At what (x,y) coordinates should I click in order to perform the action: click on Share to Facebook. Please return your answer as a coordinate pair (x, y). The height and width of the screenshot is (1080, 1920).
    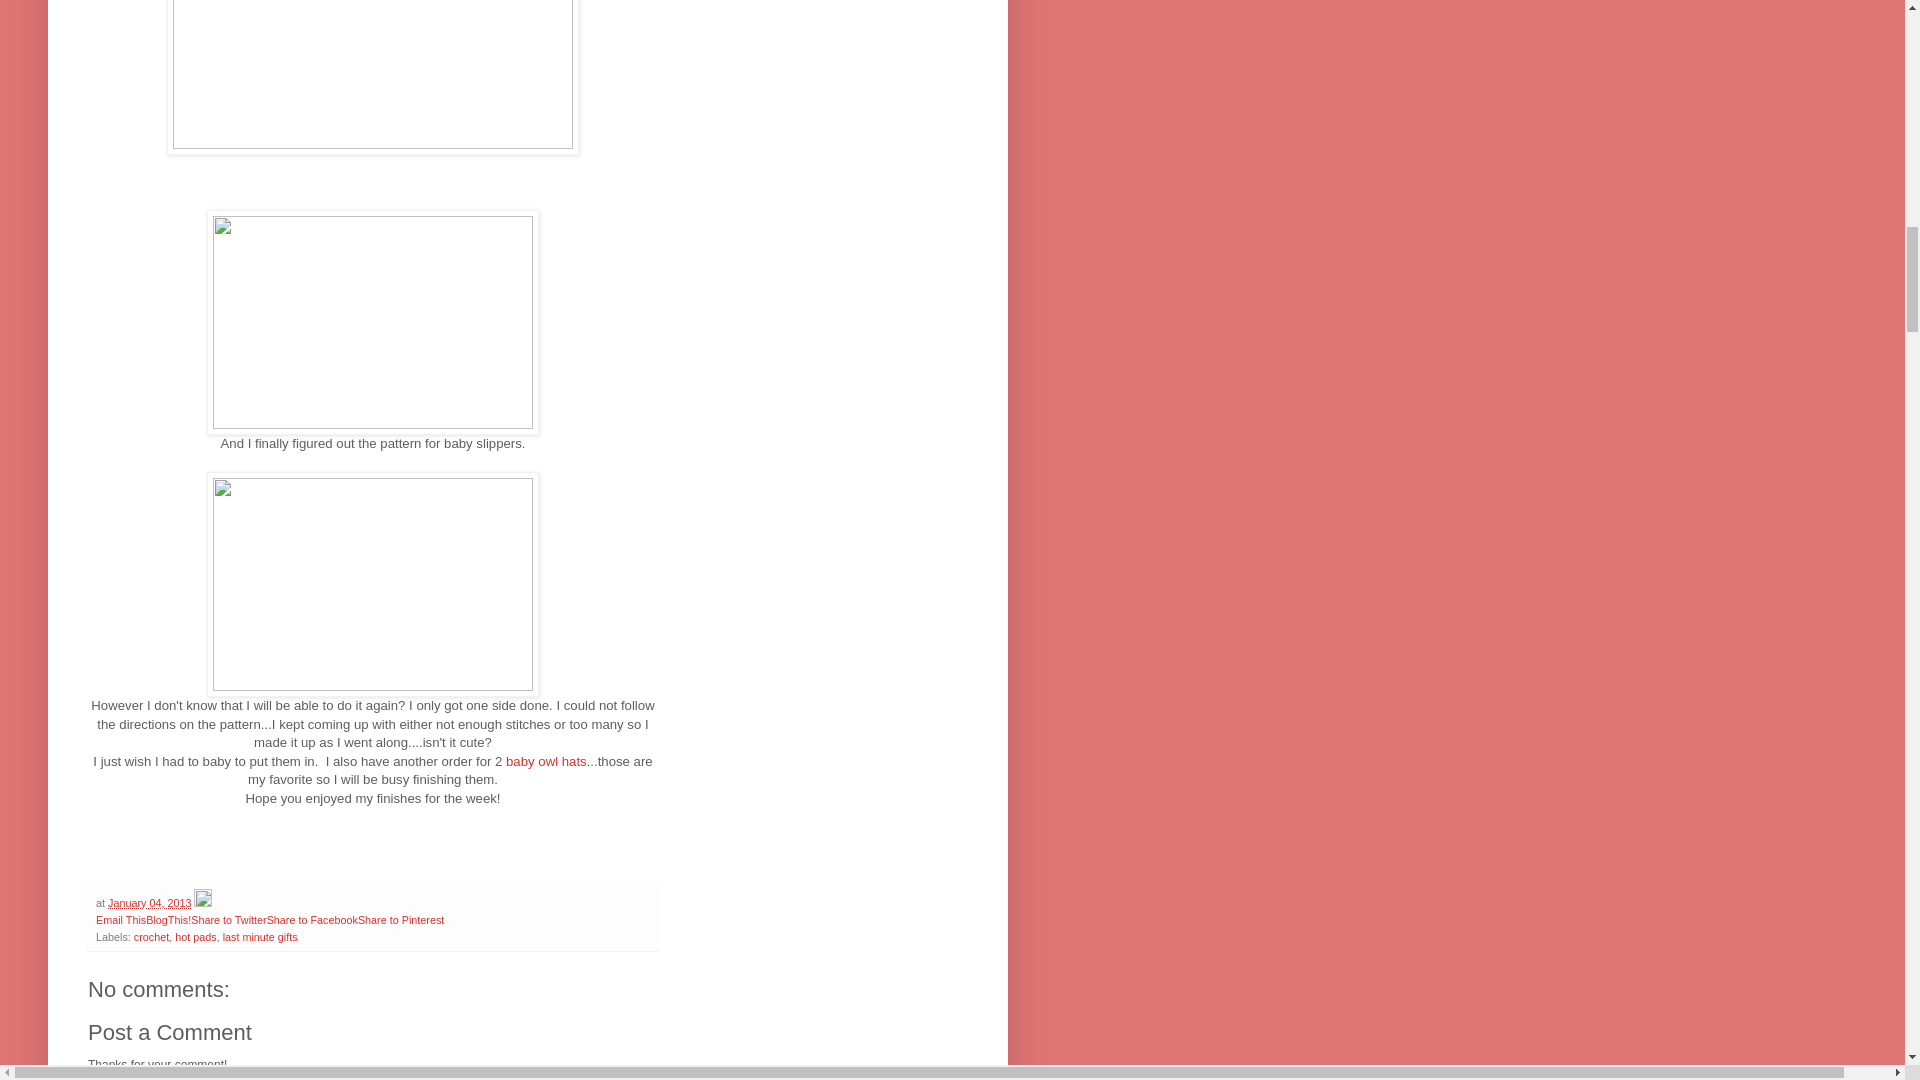
    Looking at the image, I should click on (312, 919).